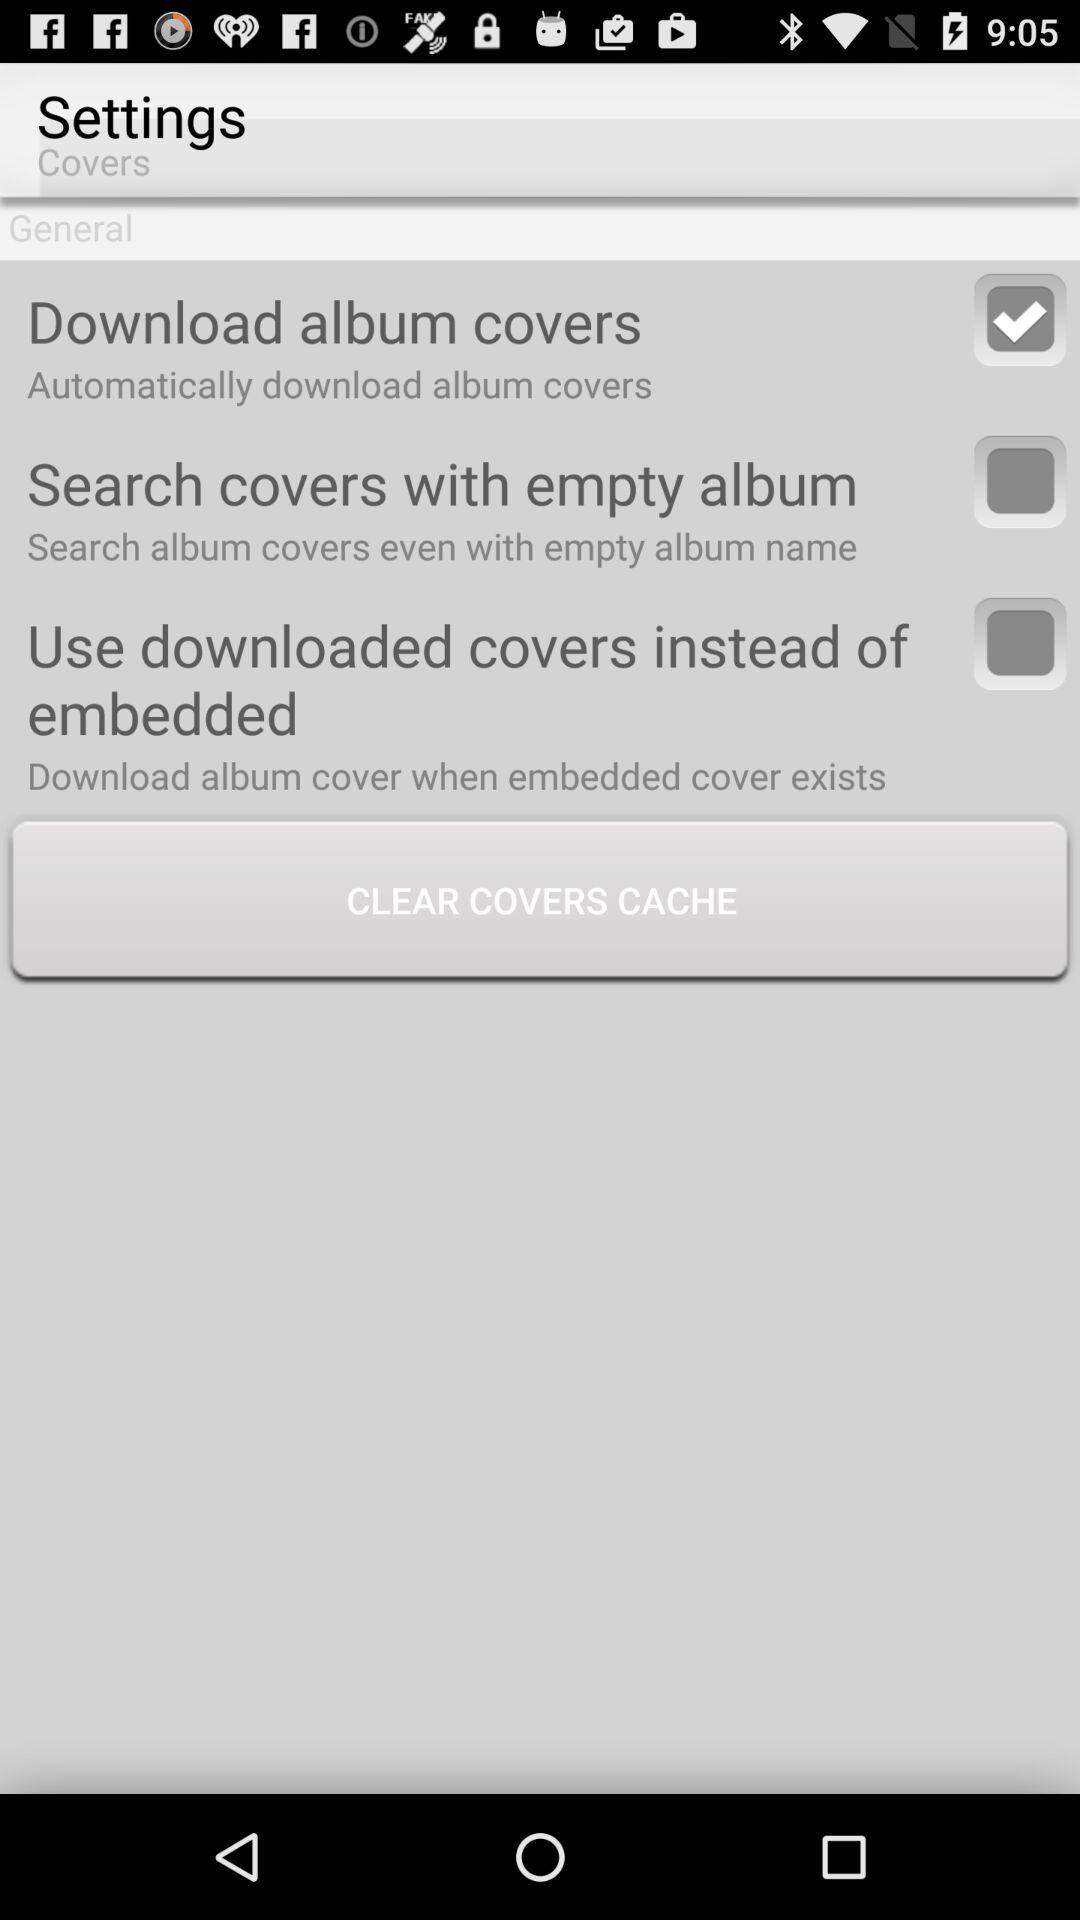 Image resolution: width=1080 pixels, height=1920 pixels. I want to click on select option to search covers with empty album, so click(1020, 482).